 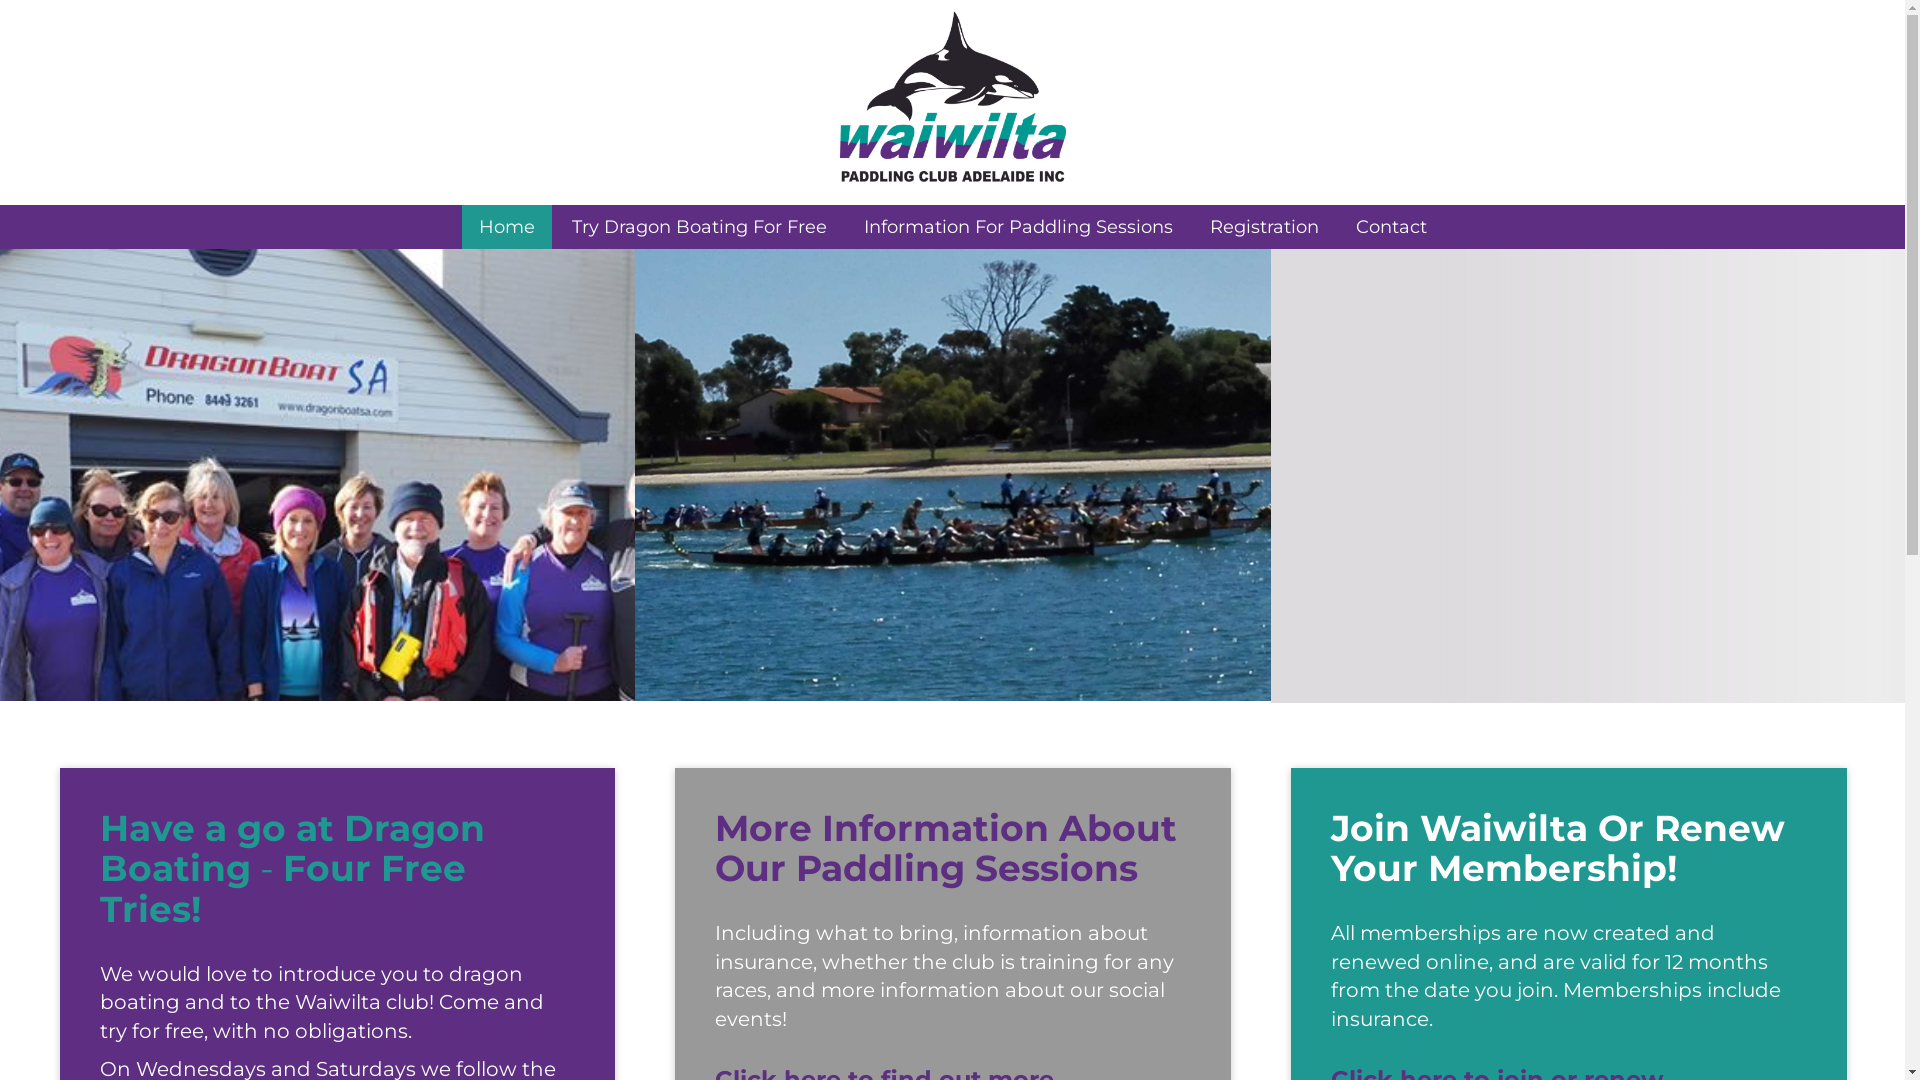 I want to click on Contact, so click(x=1390, y=227).